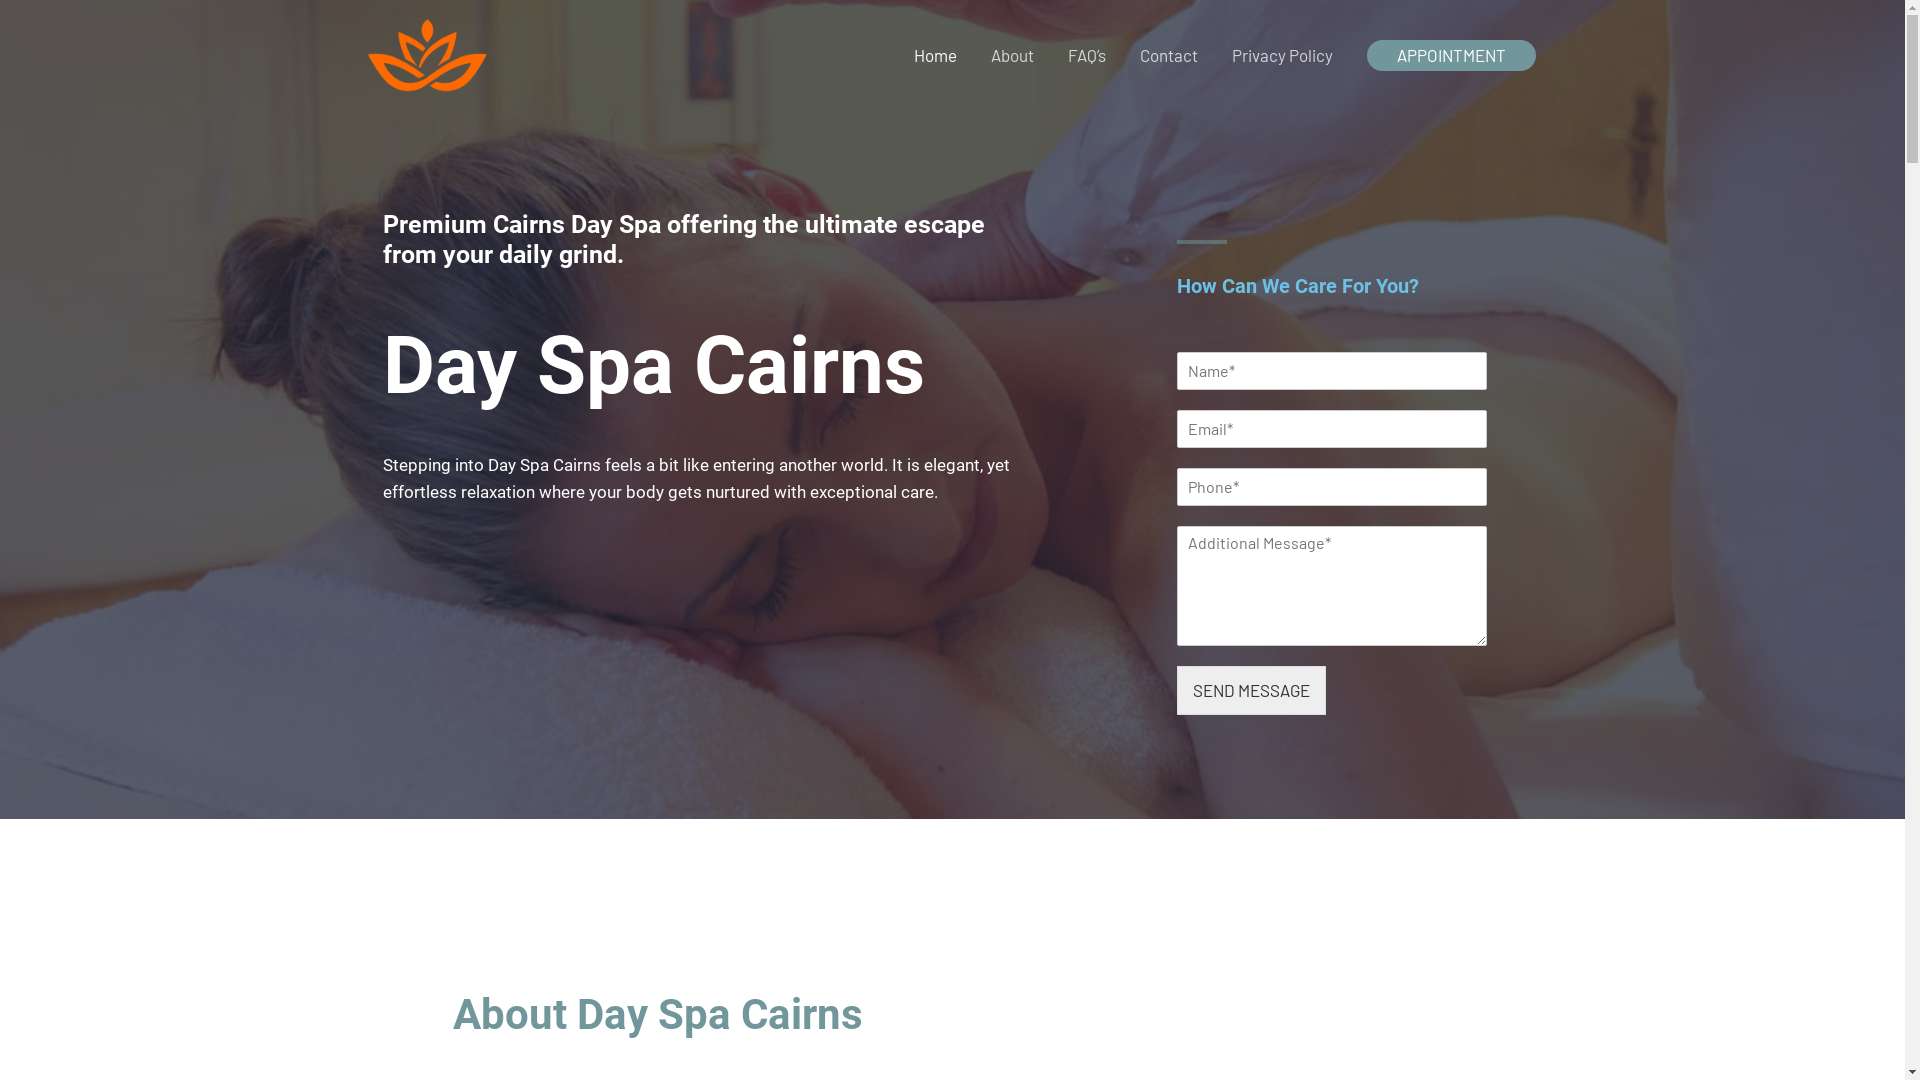 This screenshot has height=1080, width=1920. What do you see at coordinates (1252, 690) in the screenshot?
I see `SEND MESSAGE` at bounding box center [1252, 690].